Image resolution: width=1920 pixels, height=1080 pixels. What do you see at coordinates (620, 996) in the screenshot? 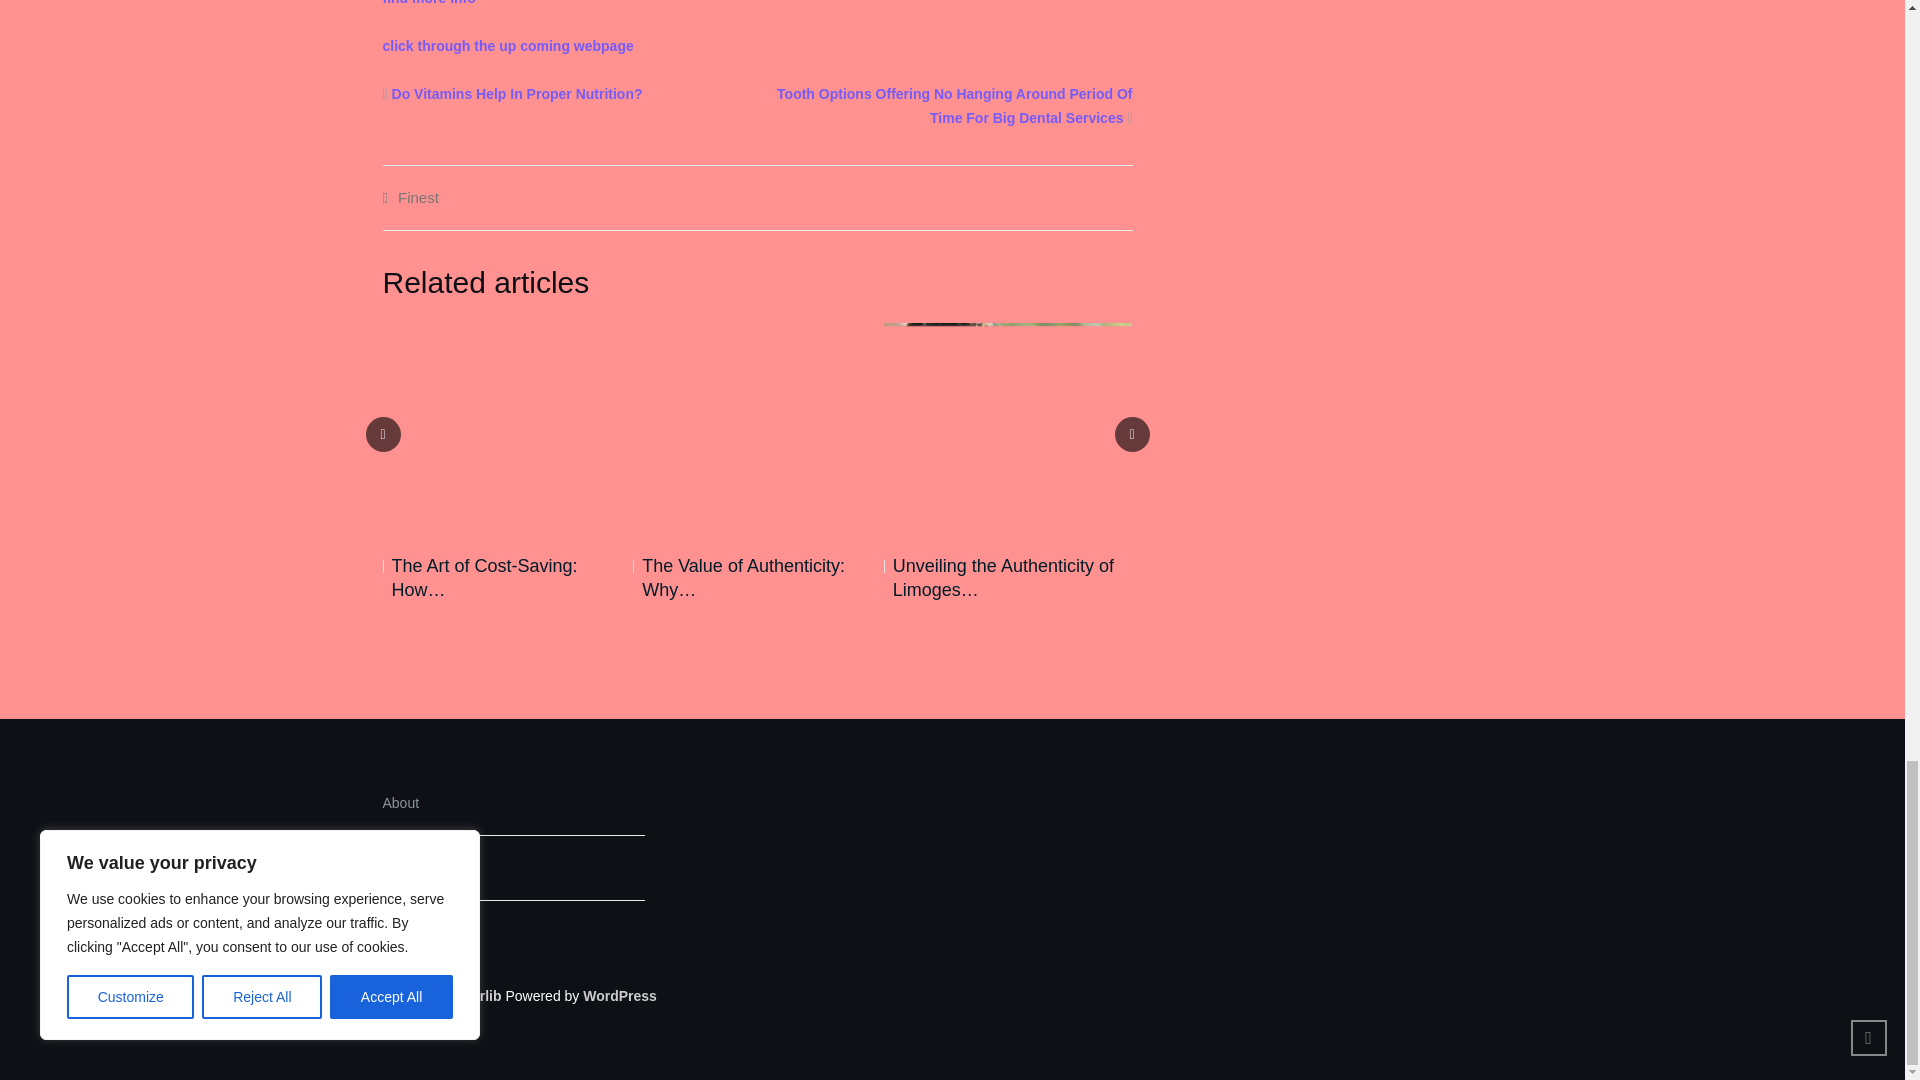
I see `WordPress.org` at bounding box center [620, 996].